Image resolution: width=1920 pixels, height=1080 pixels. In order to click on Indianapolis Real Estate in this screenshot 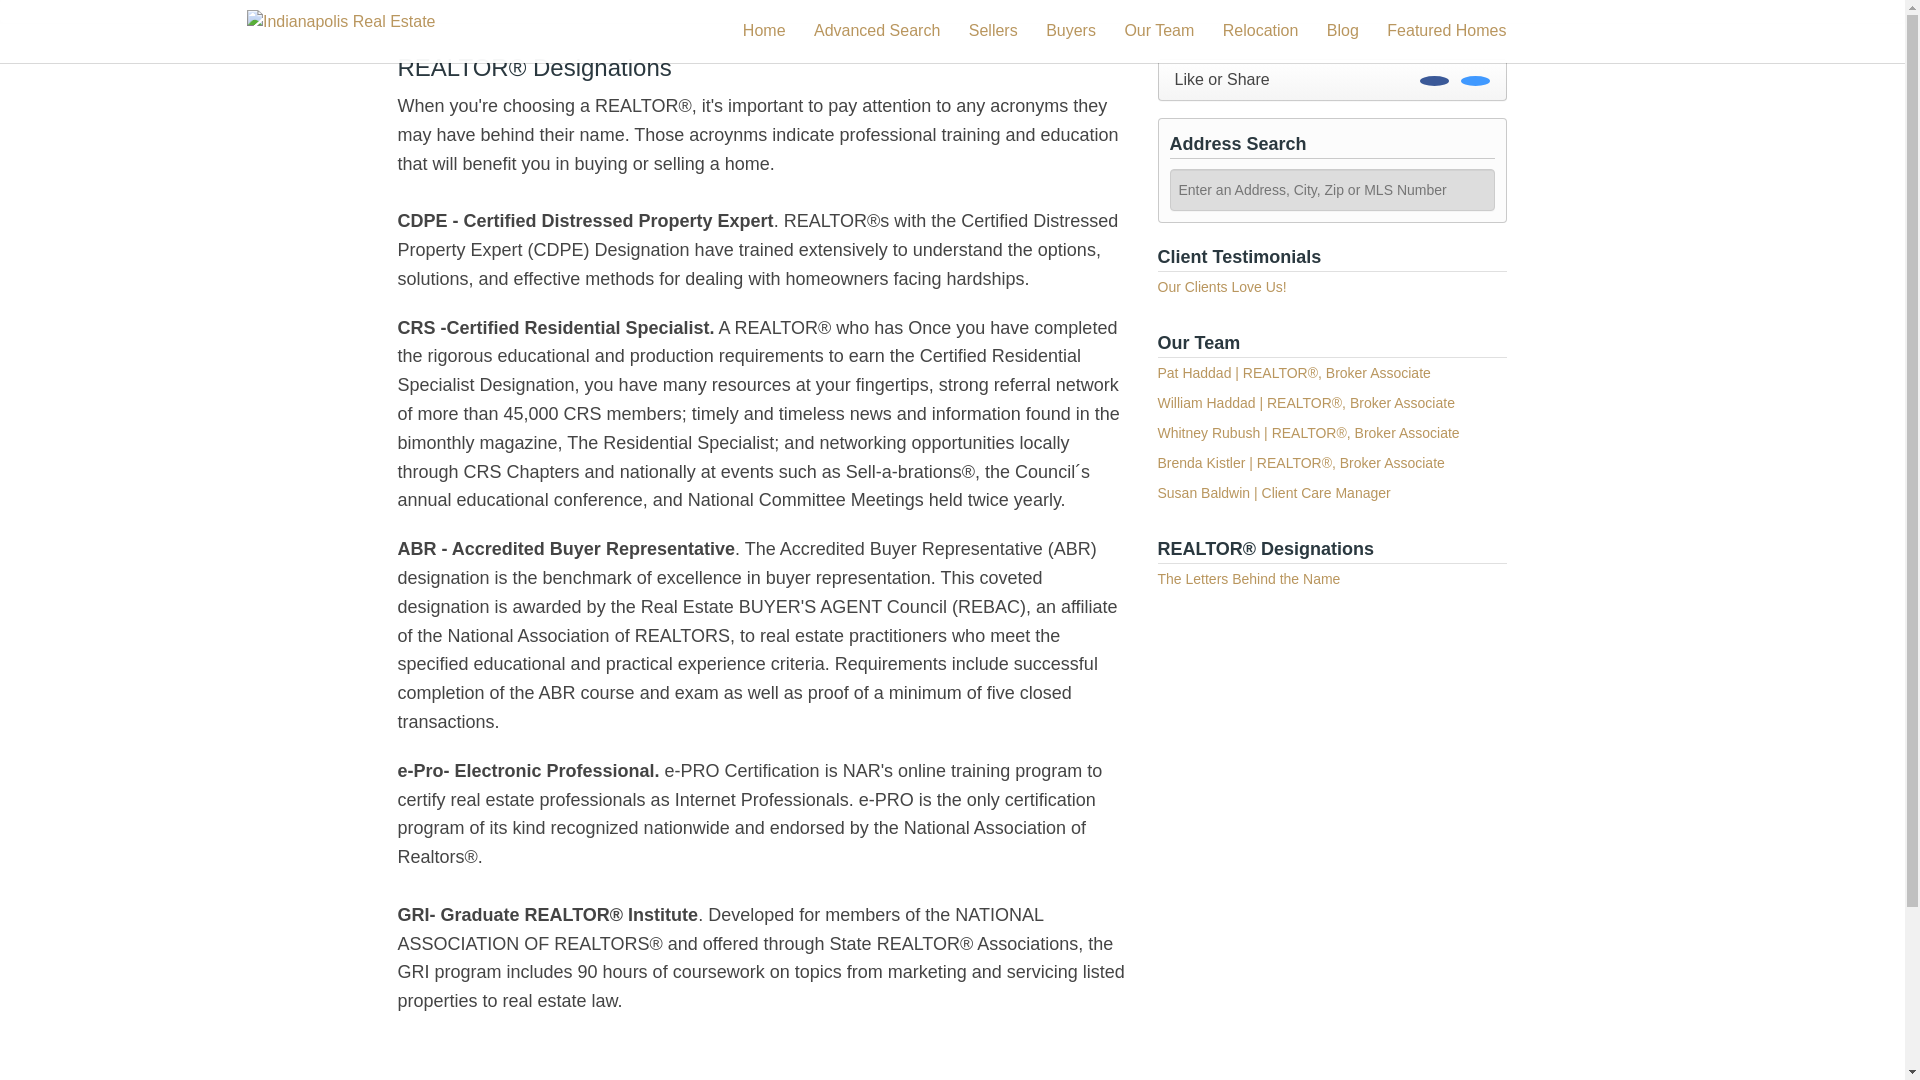, I will do `click(341, 30)`.